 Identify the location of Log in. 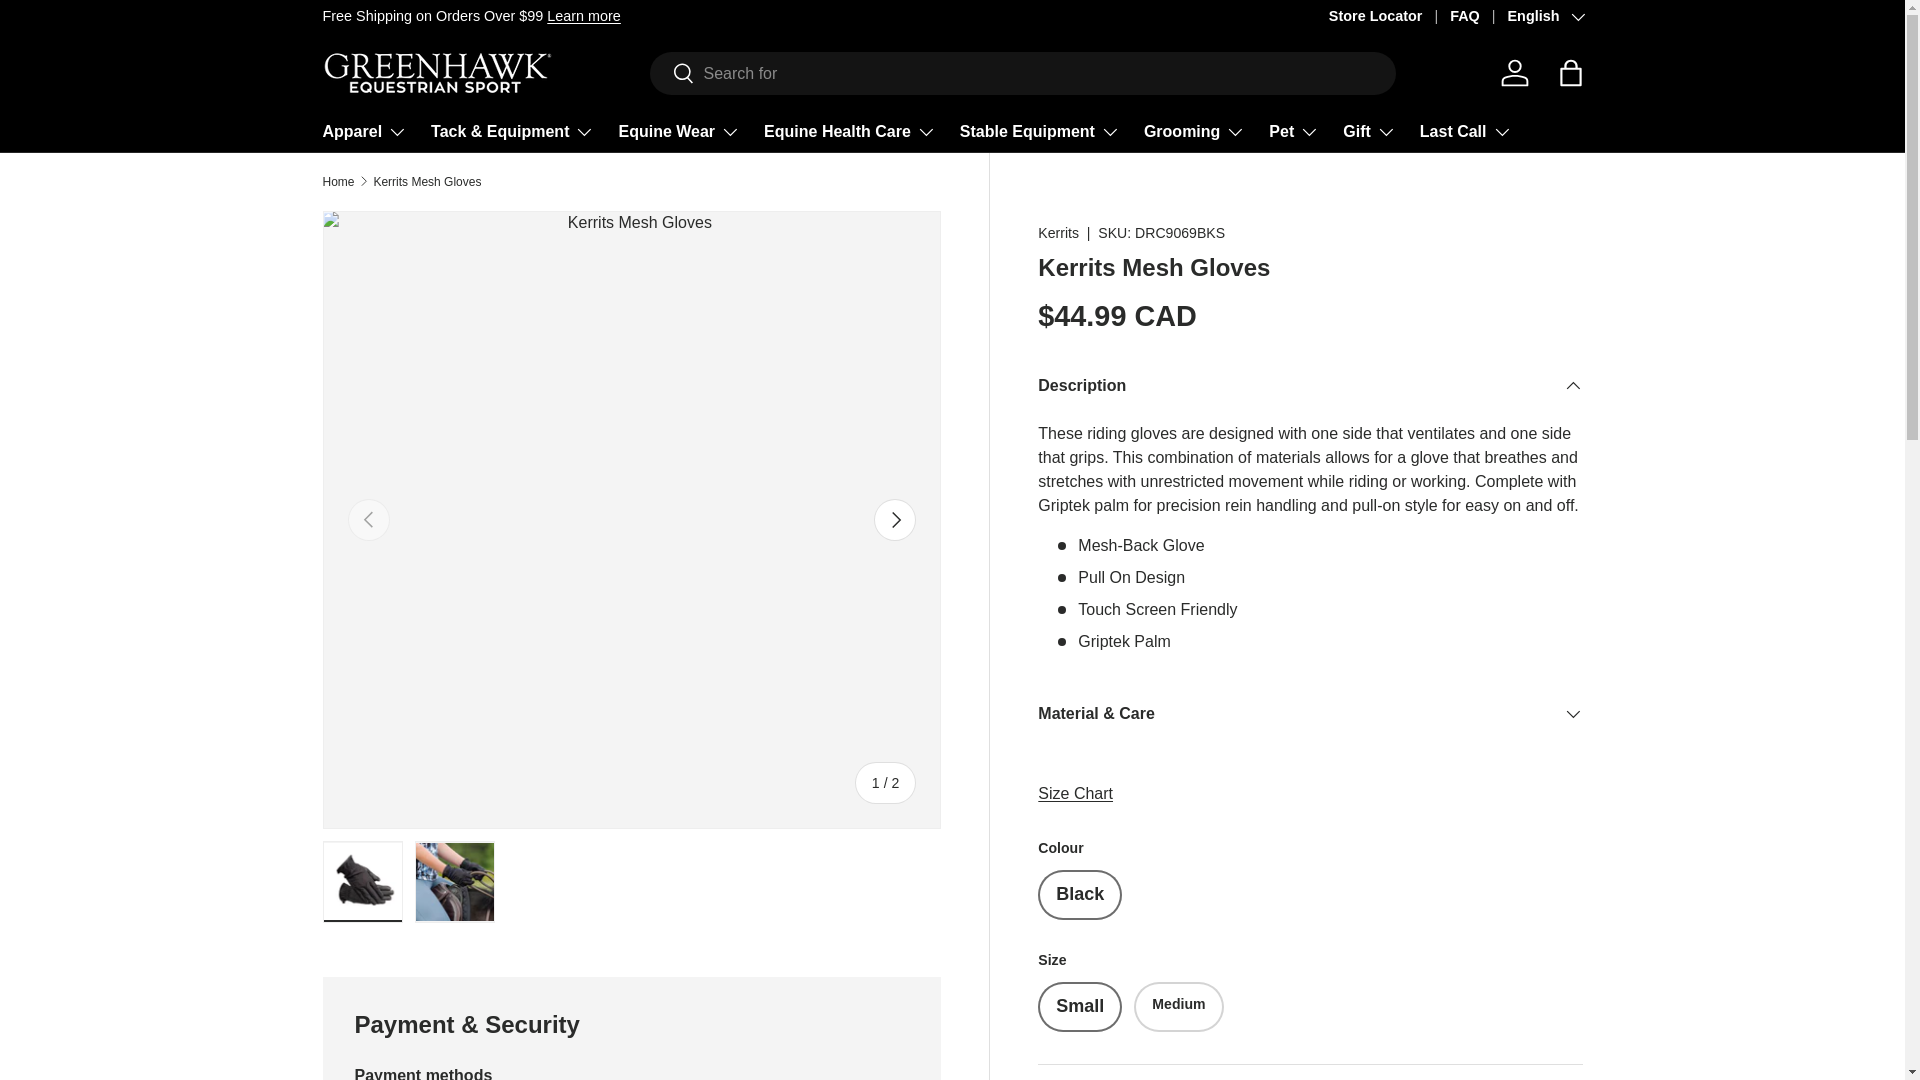
(1514, 72).